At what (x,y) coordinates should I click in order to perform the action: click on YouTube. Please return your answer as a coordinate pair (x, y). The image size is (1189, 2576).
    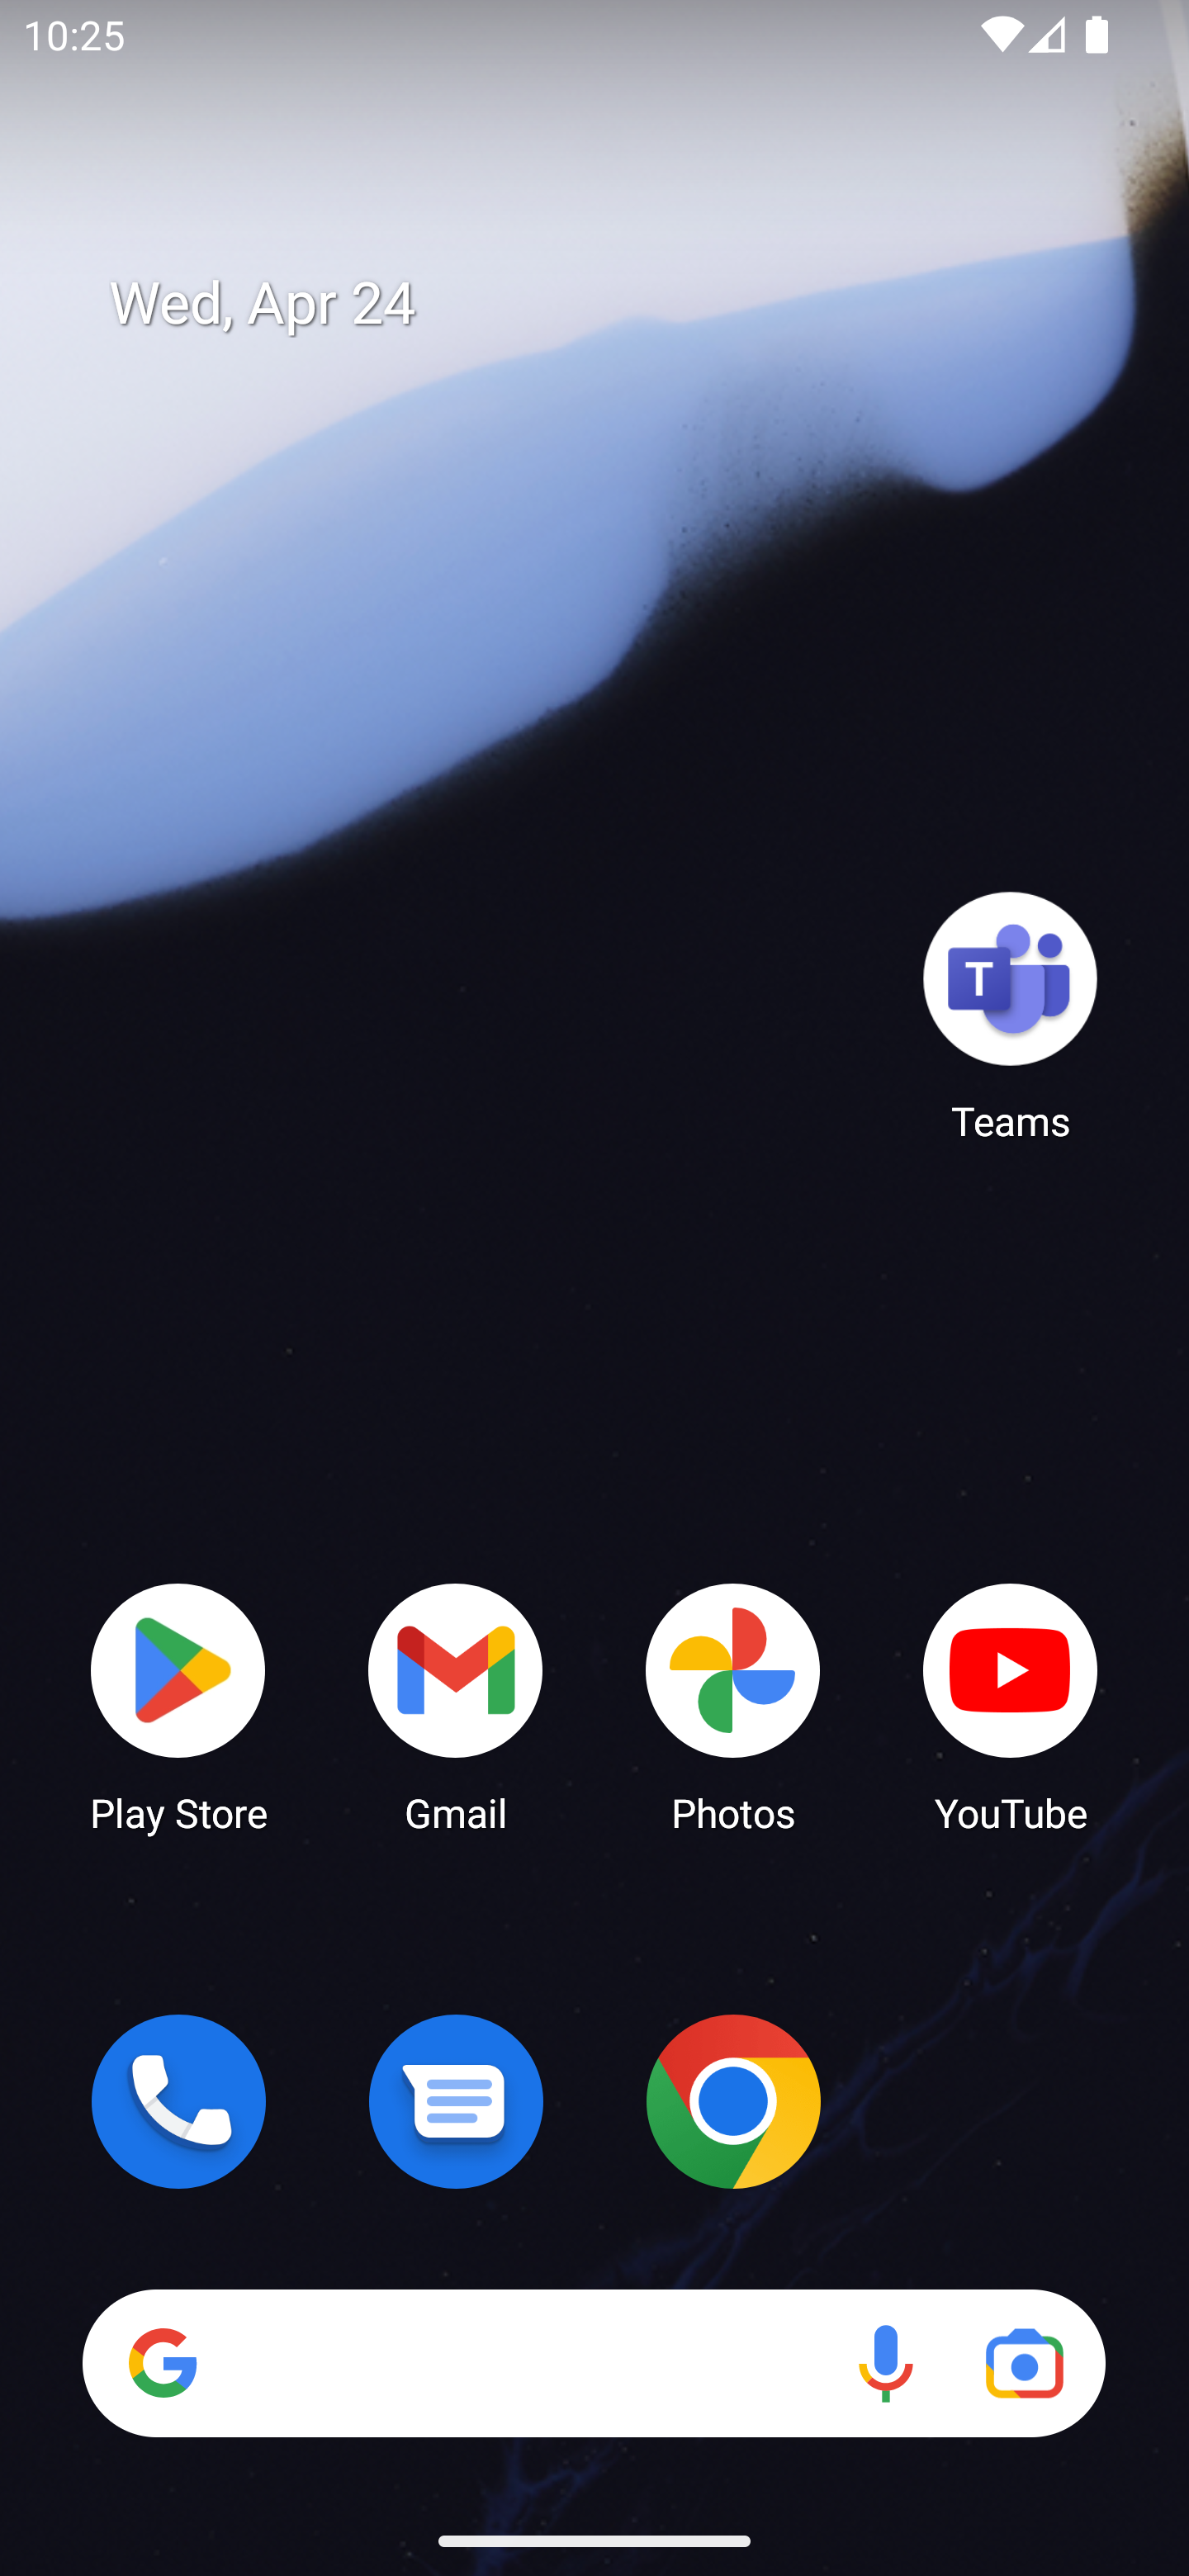
    Looking at the image, I should click on (1011, 1706).